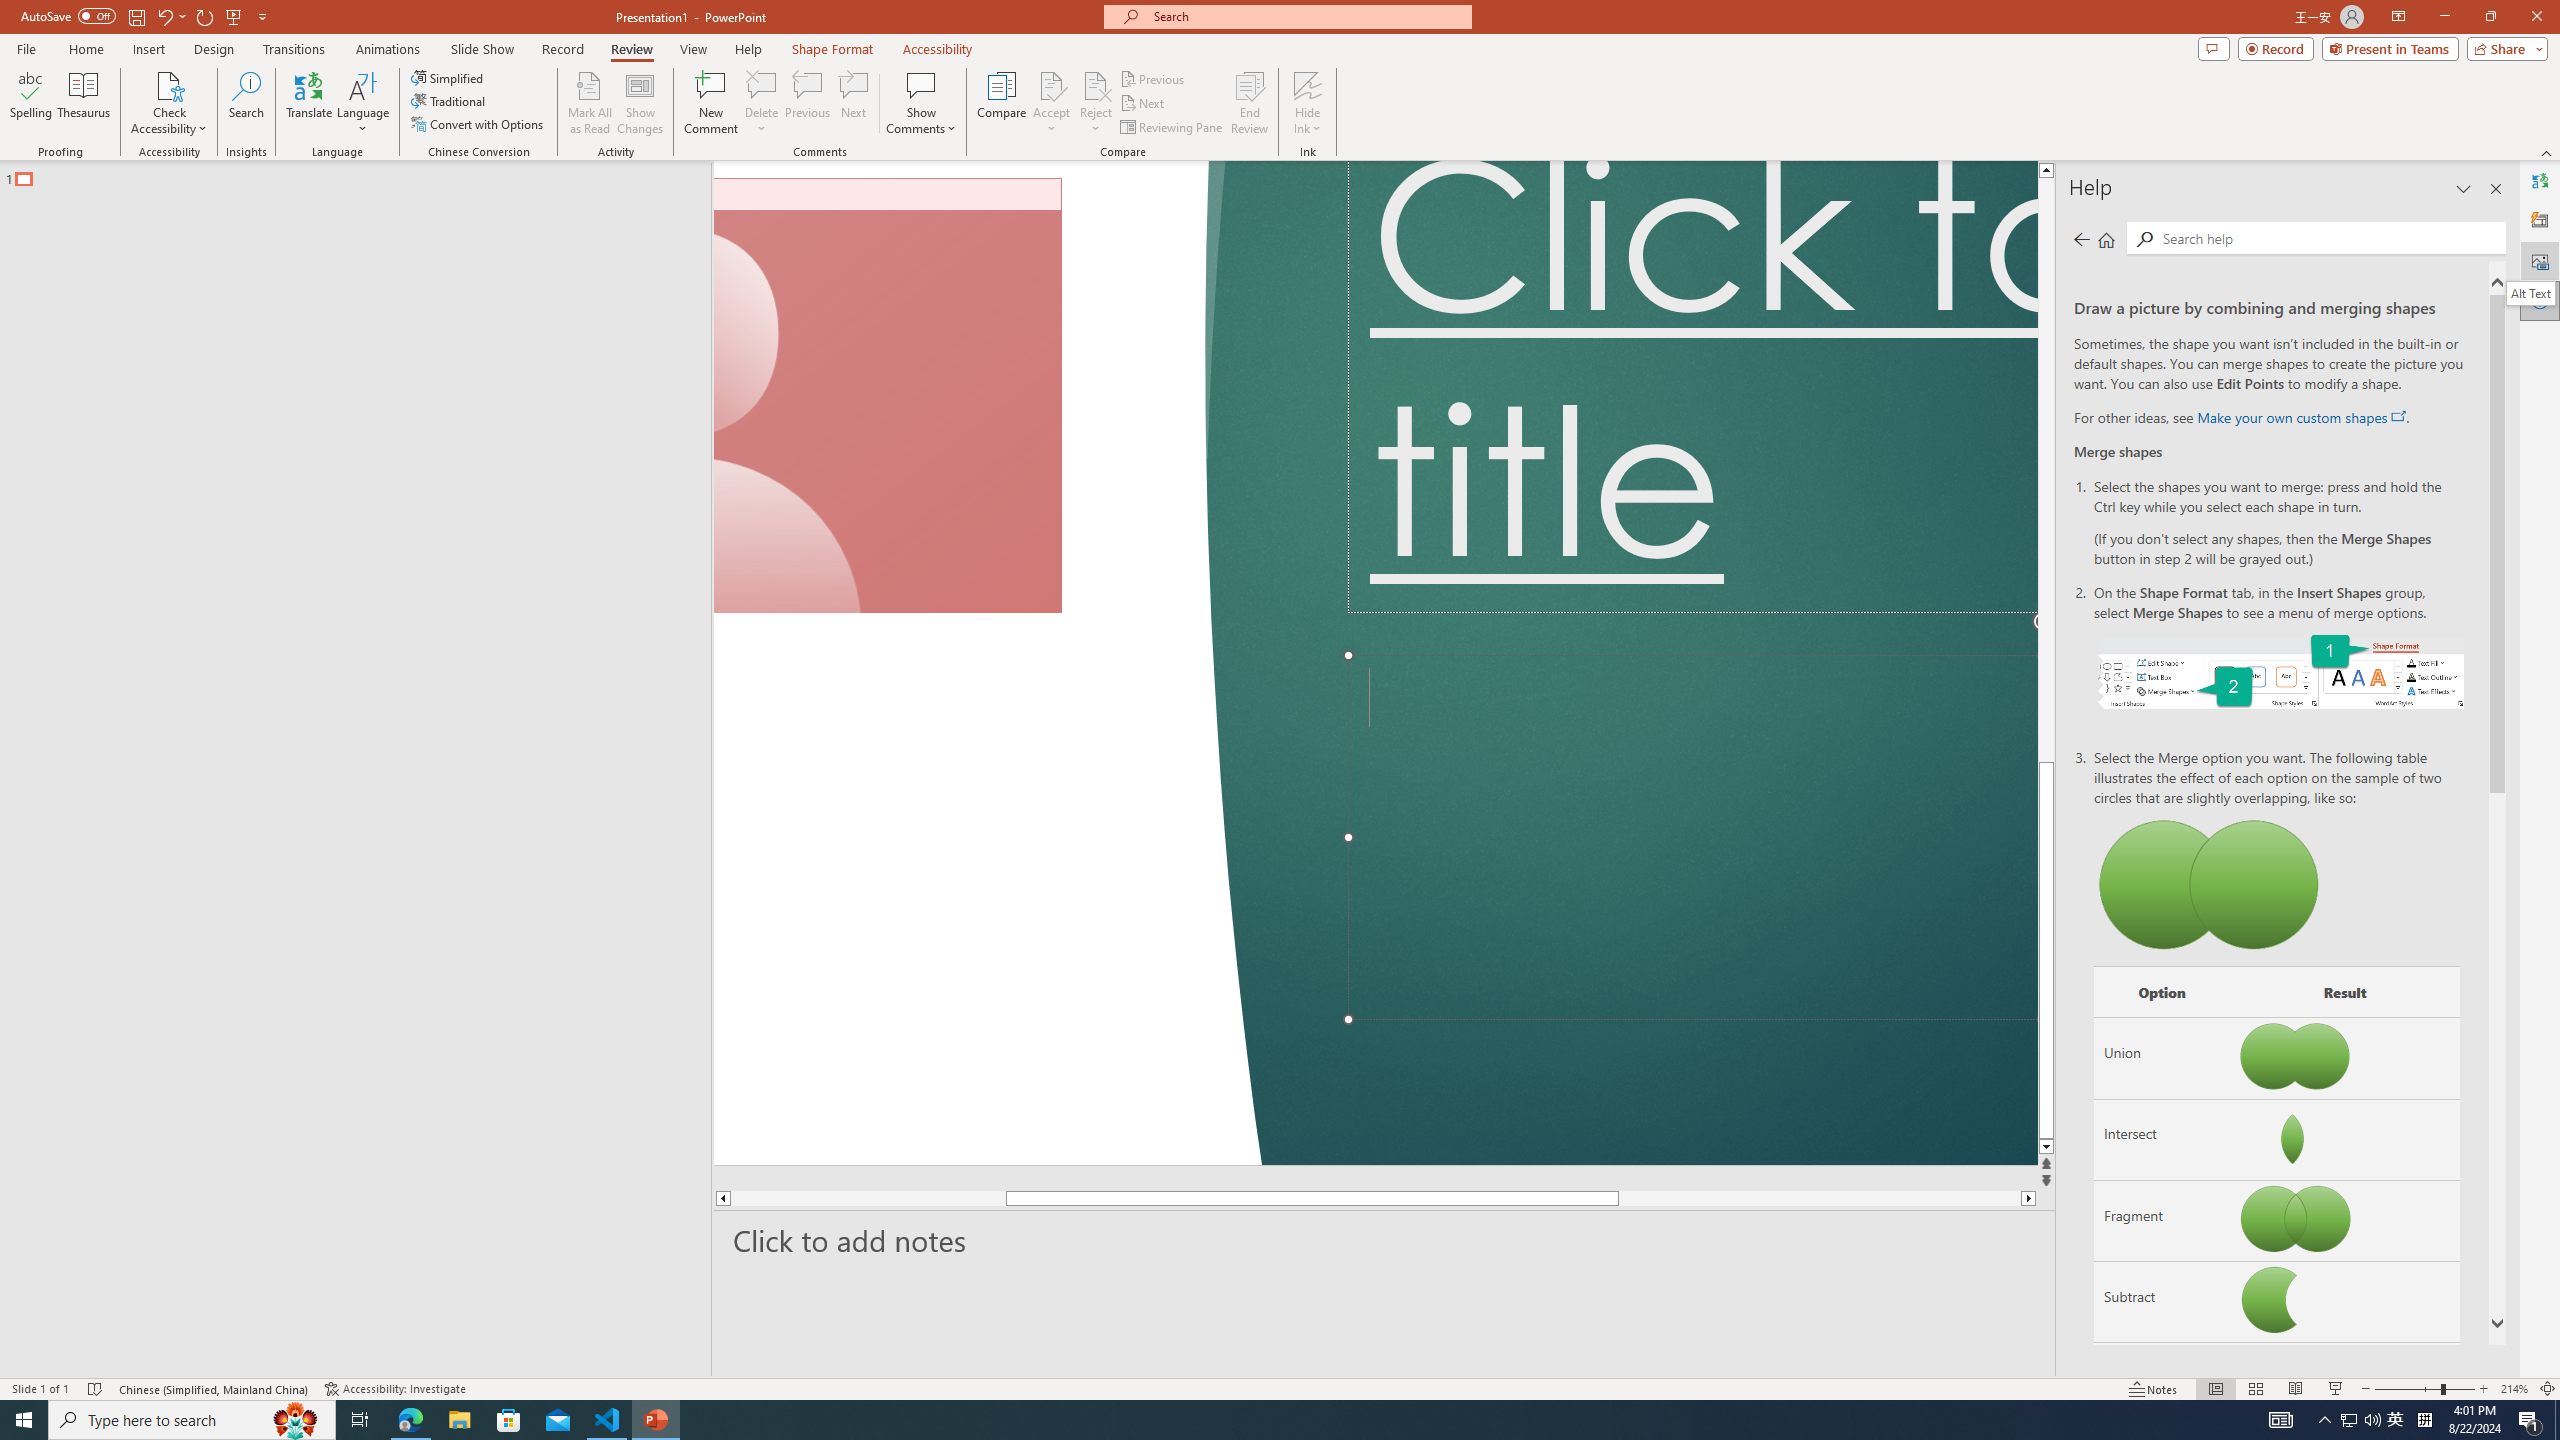 This screenshot has height=1440, width=2560. Describe the element at coordinates (2490, 17) in the screenshot. I see `Restore Down` at that location.